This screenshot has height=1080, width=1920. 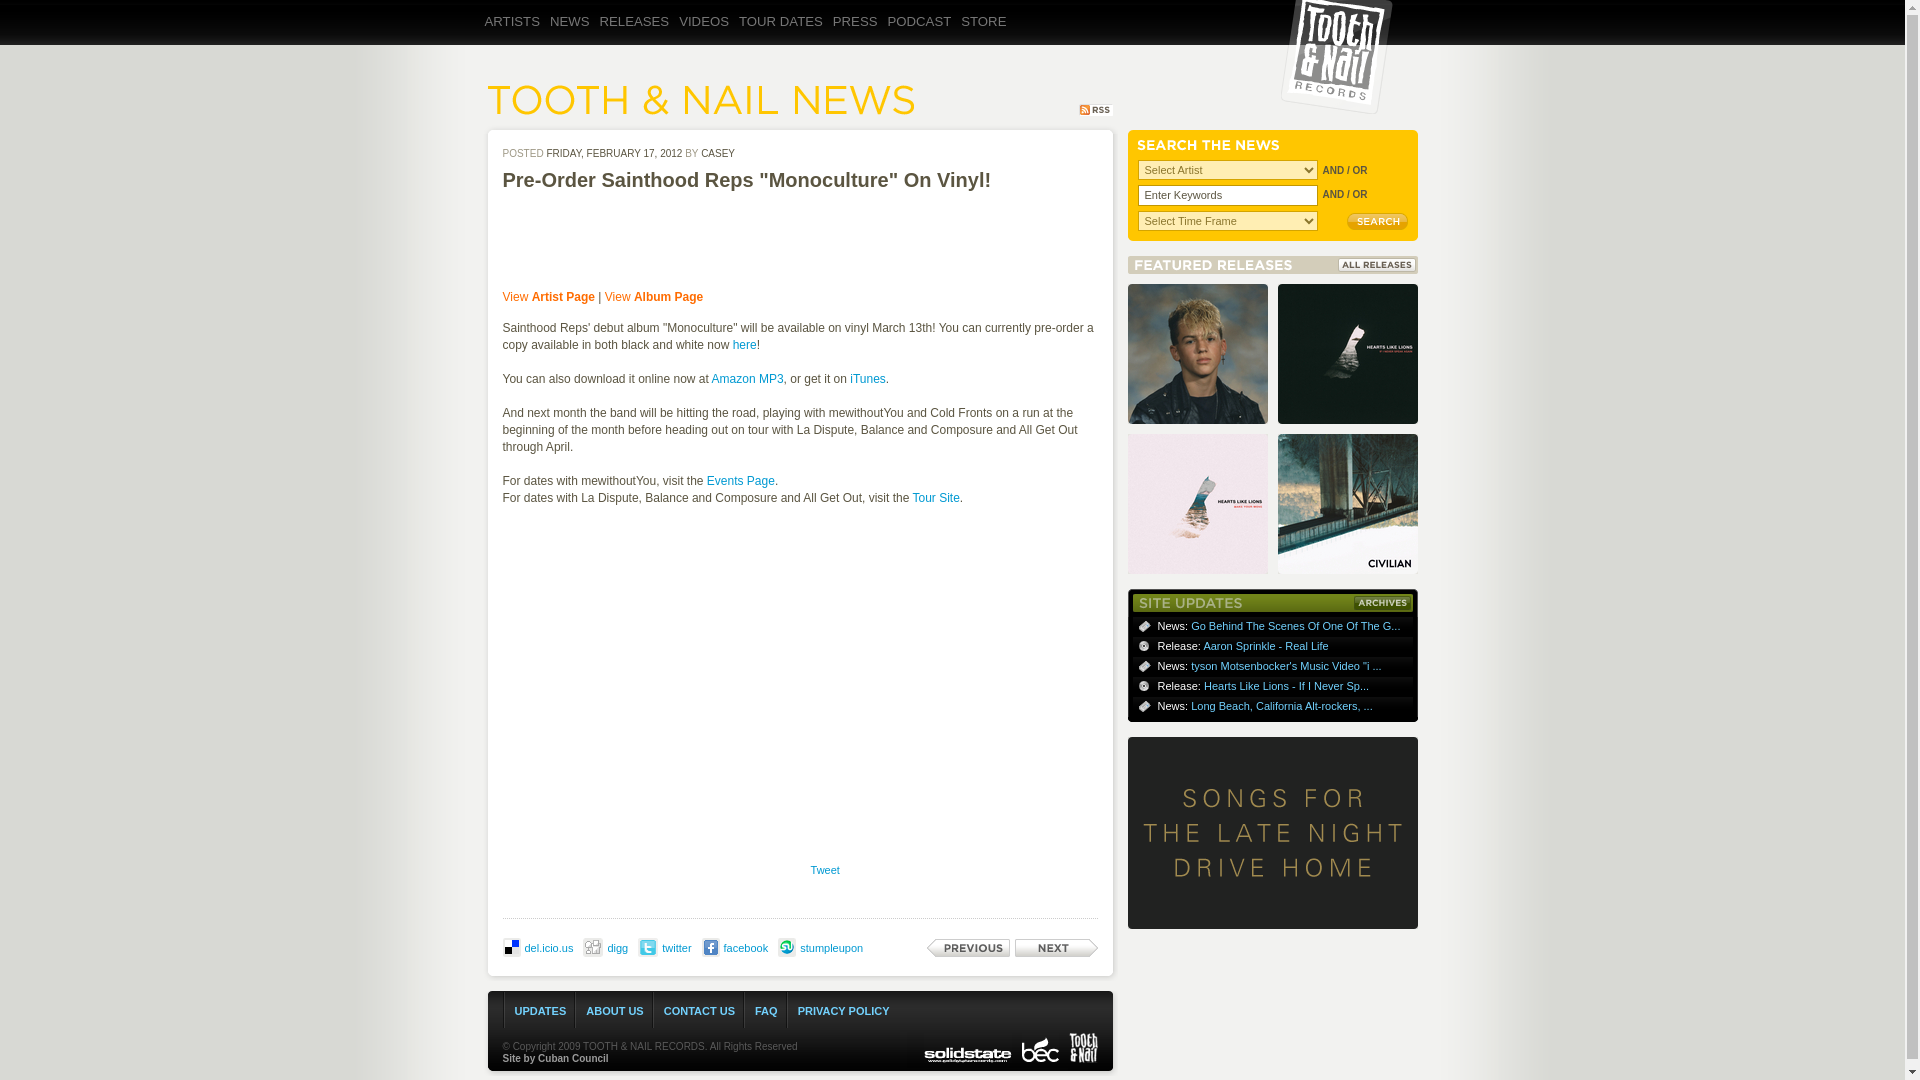 I want to click on Events Page, so click(x=740, y=481).